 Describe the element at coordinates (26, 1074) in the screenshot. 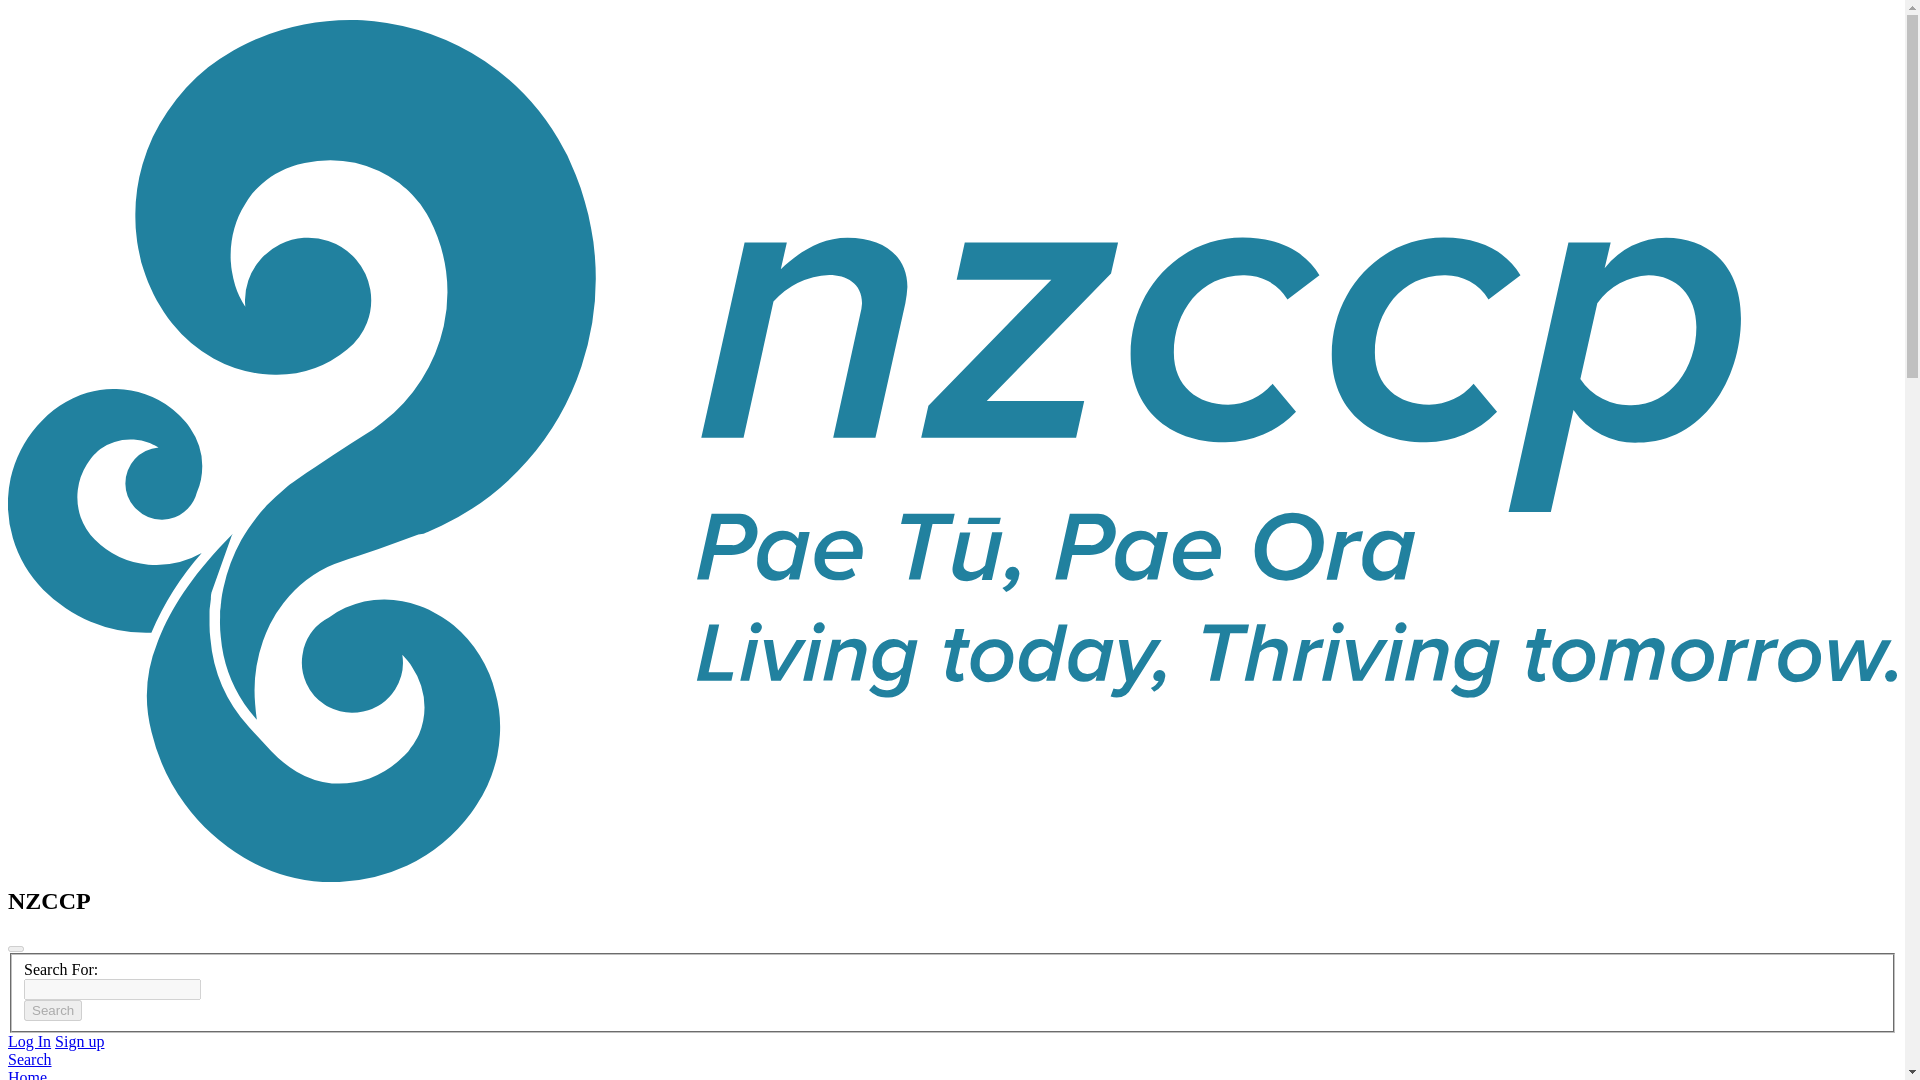

I see `Home` at that location.